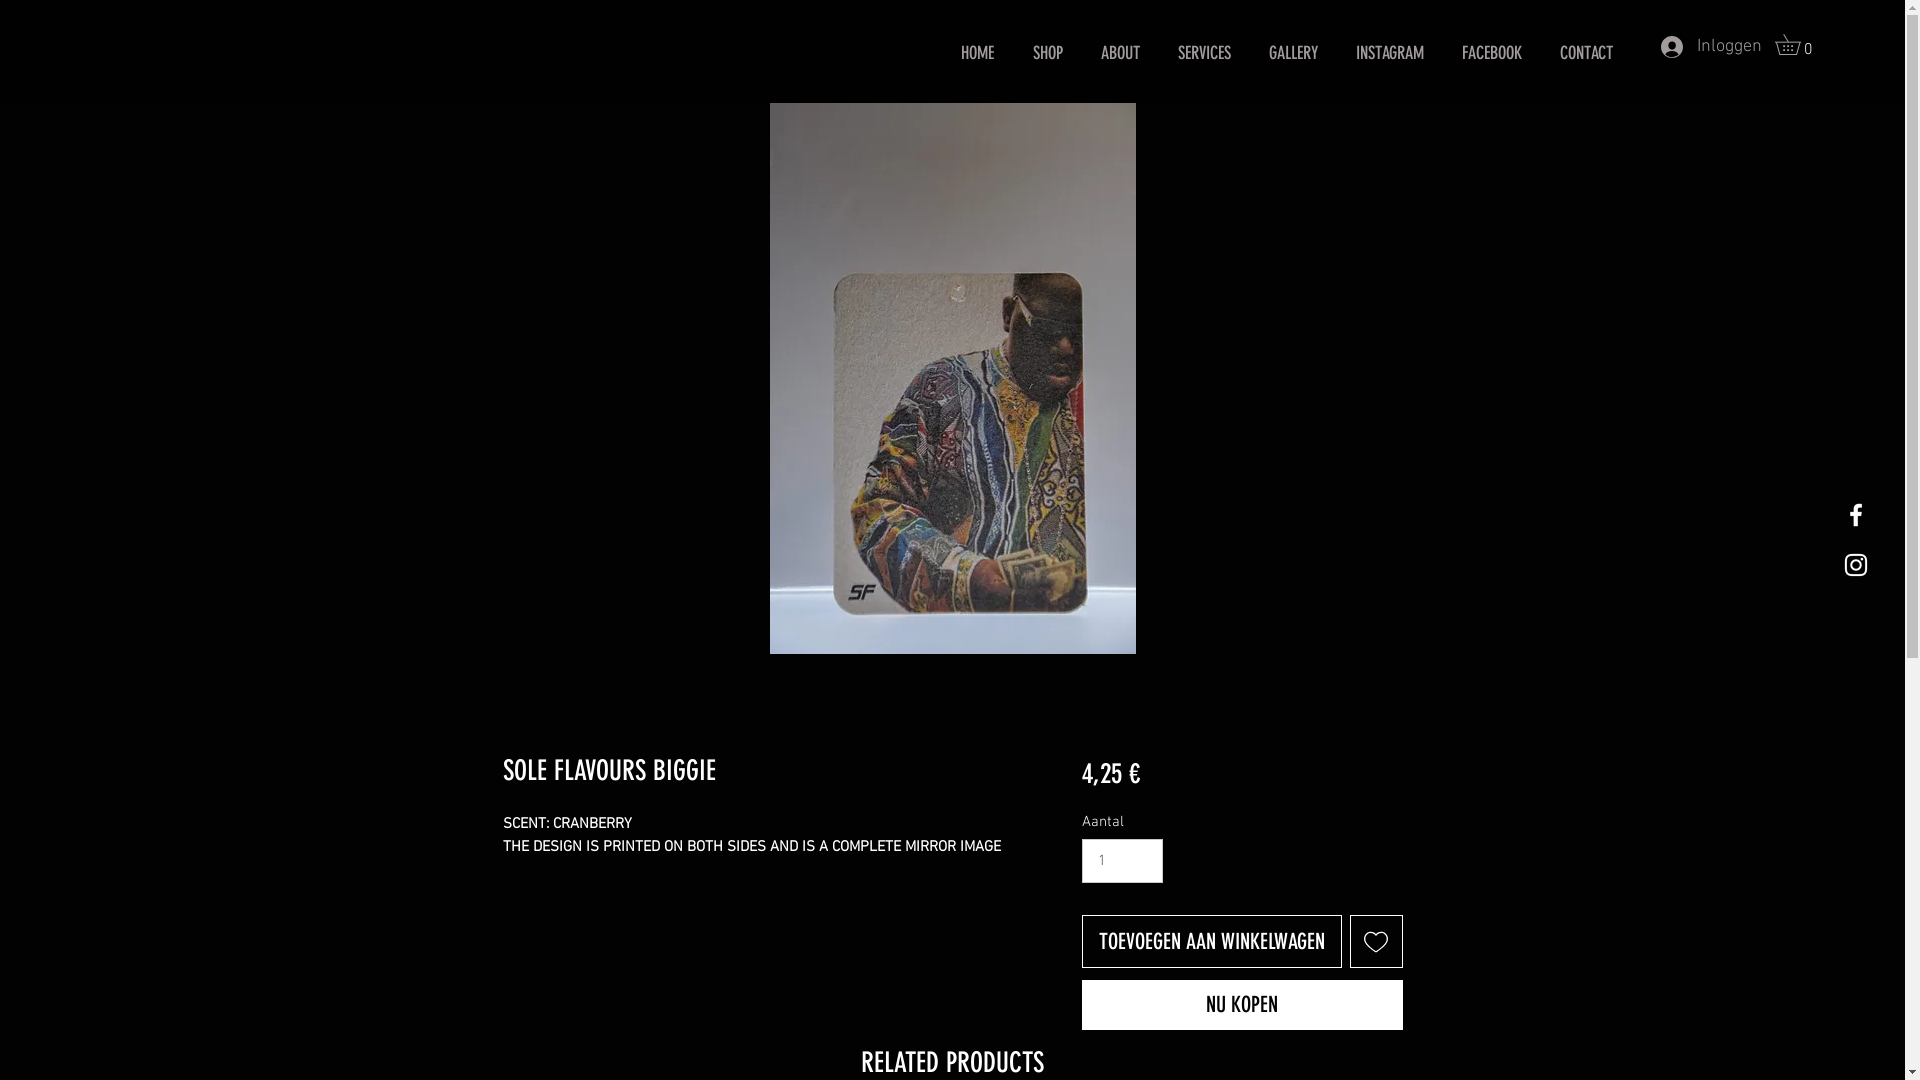 The image size is (1920, 1080). Describe the element at coordinates (1798, 44) in the screenshot. I see `0` at that location.